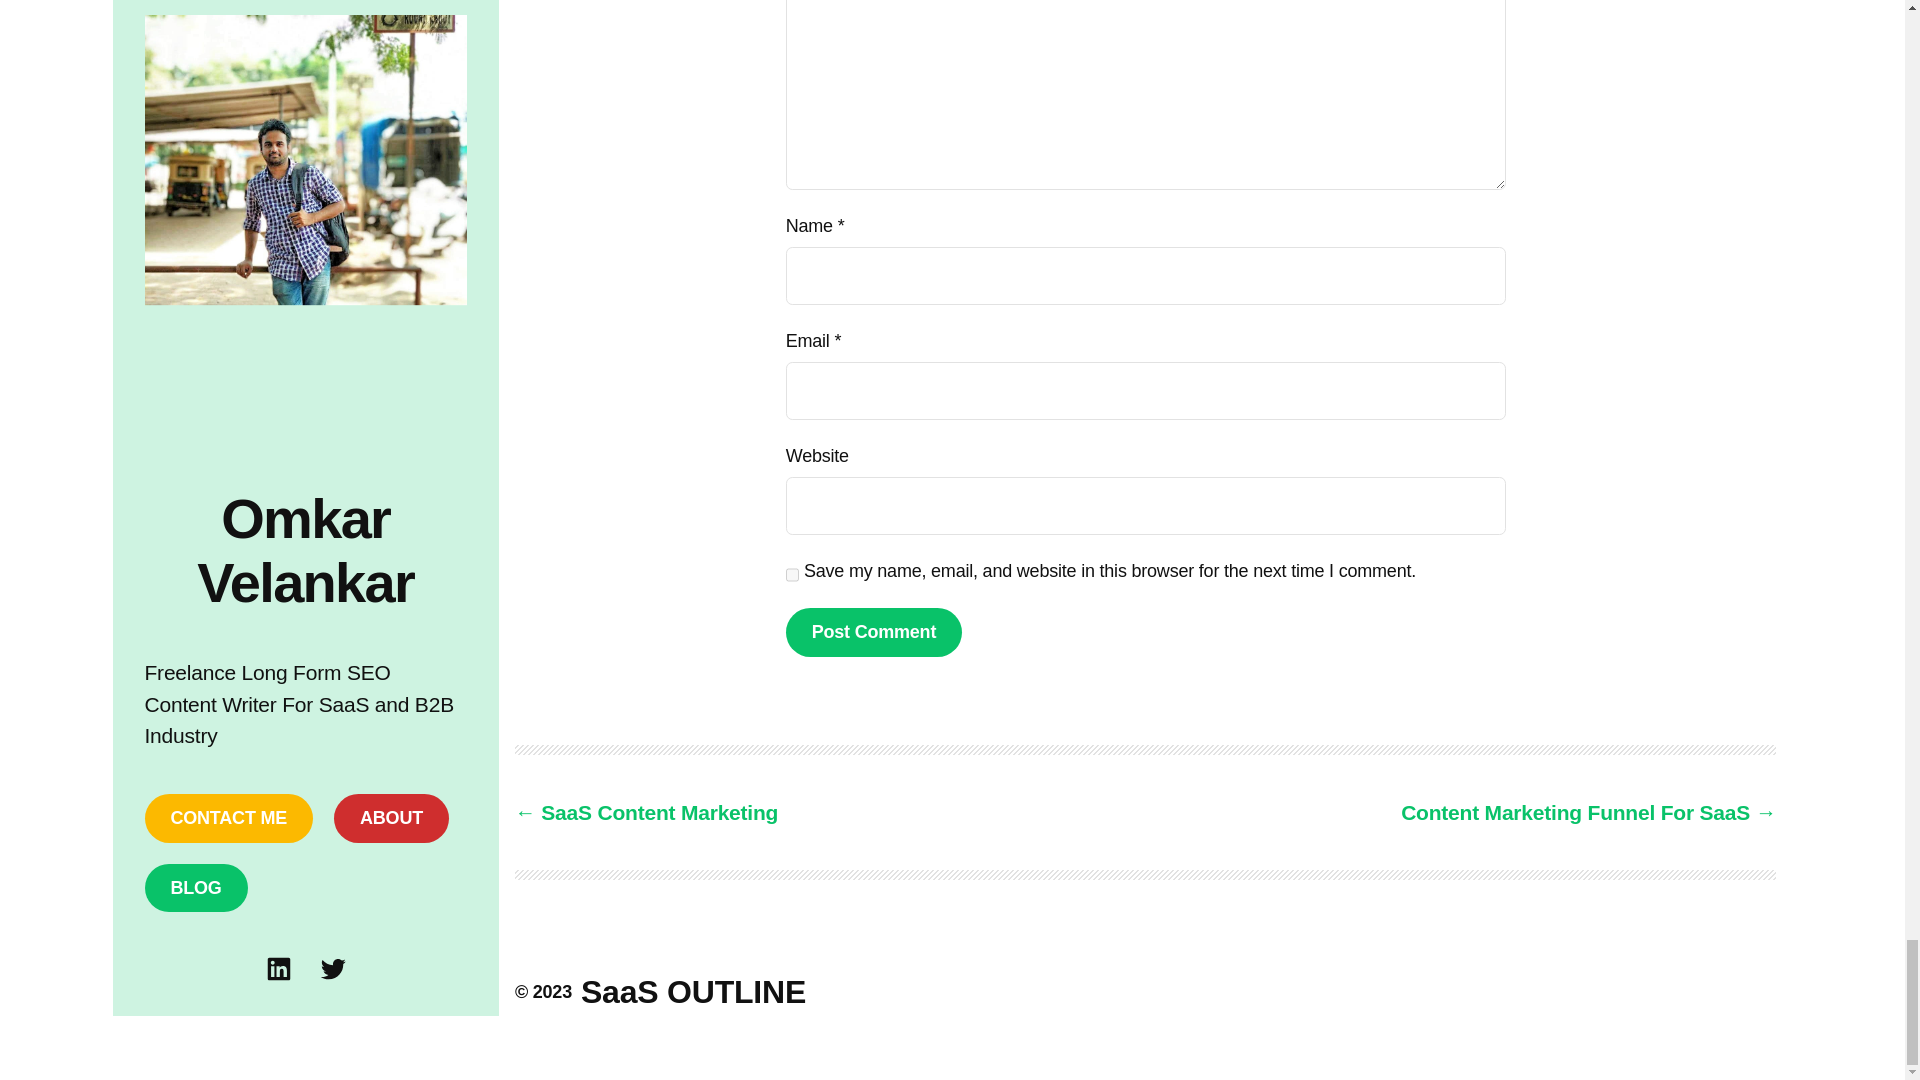 The image size is (1920, 1080). What do you see at coordinates (694, 992) in the screenshot?
I see `SaaS OUTLINE` at bounding box center [694, 992].